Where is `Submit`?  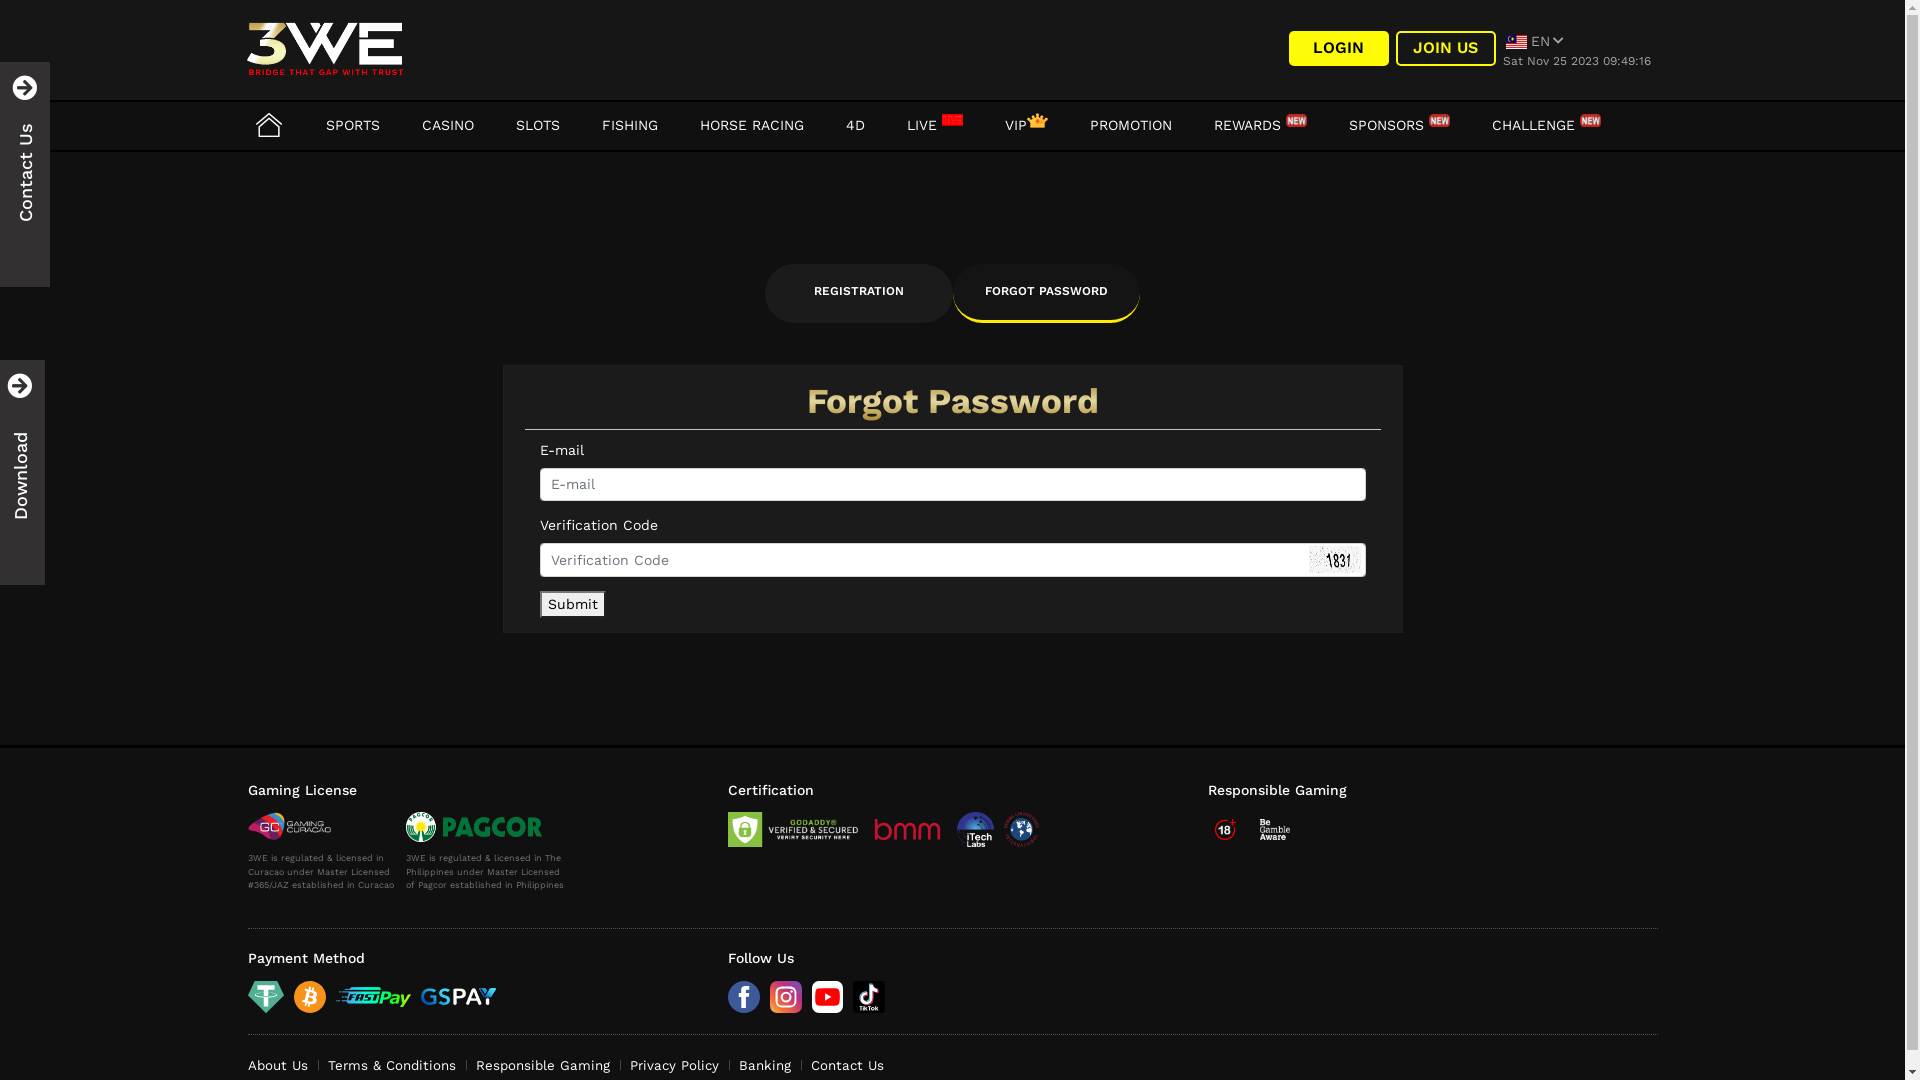
Submit is located at coordinates (573, 604).